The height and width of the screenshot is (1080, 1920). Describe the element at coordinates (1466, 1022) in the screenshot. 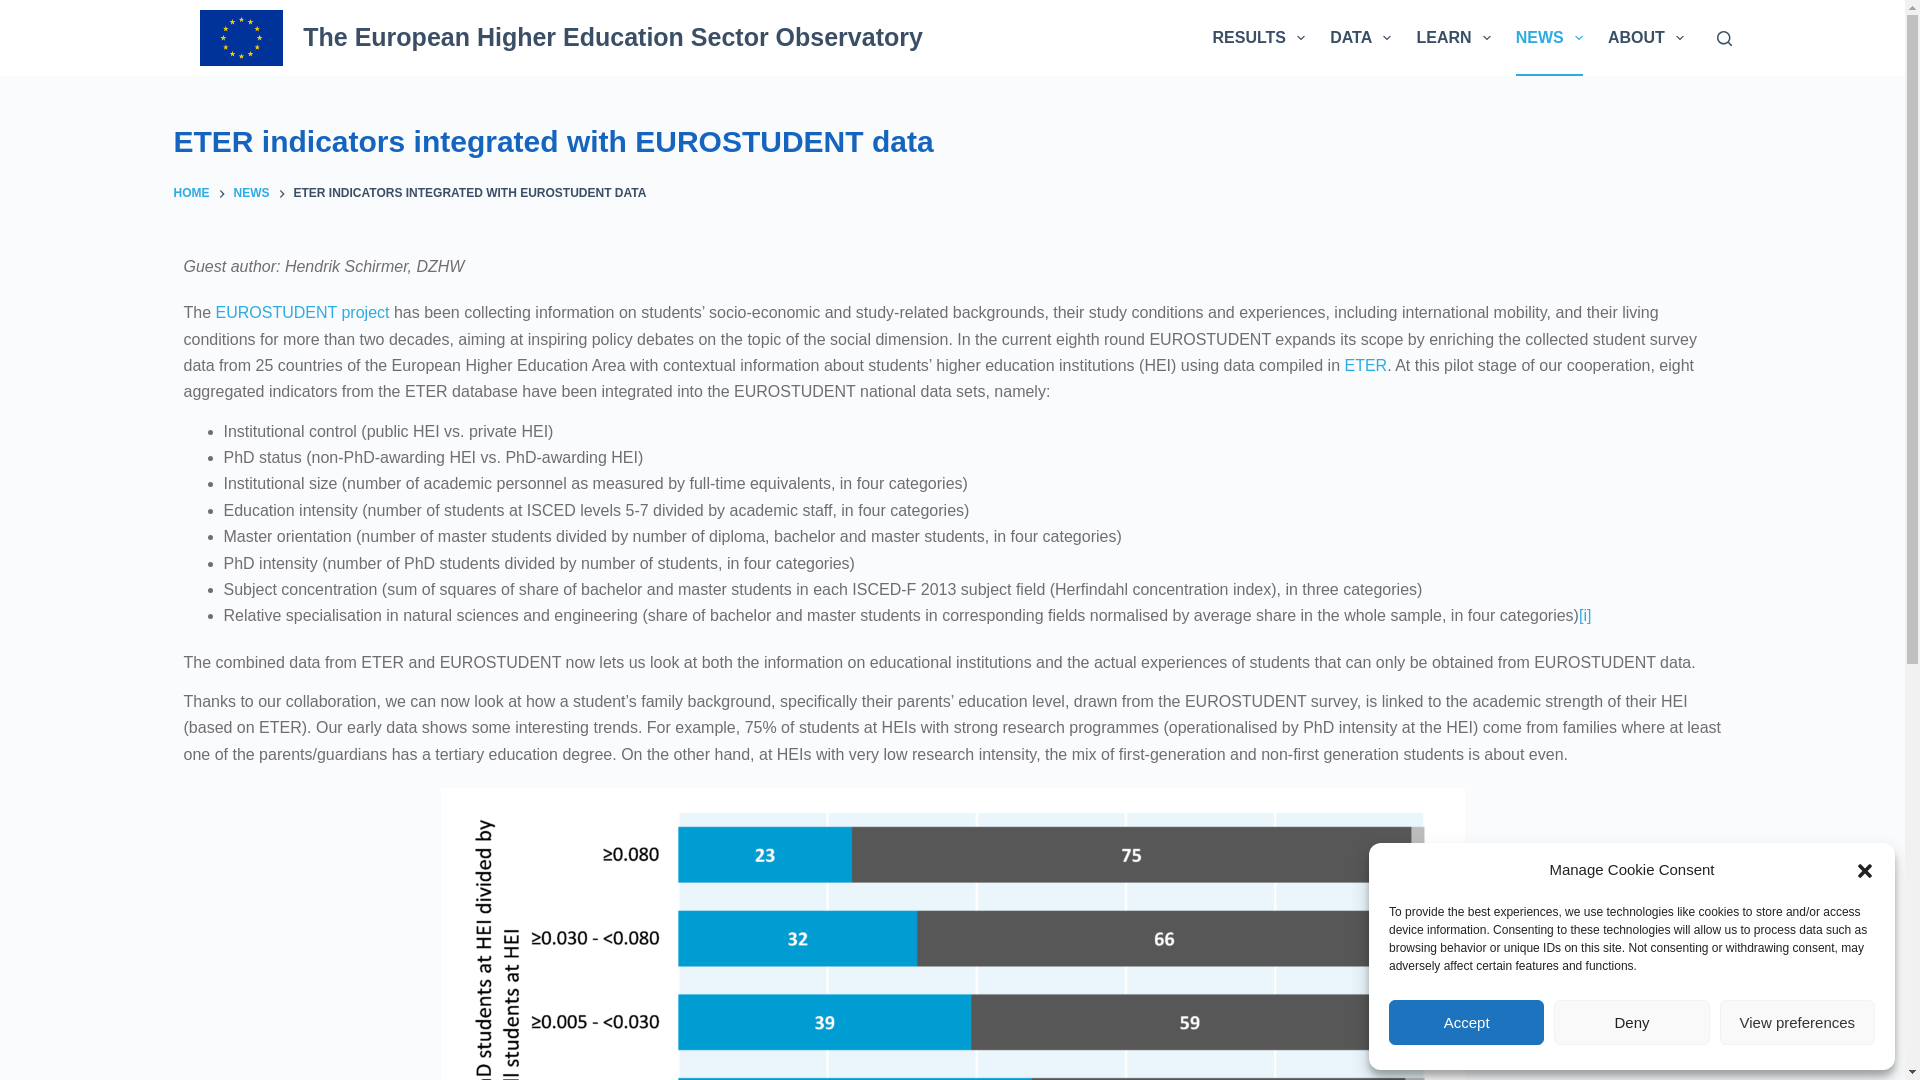

I see `Accept` at that location.